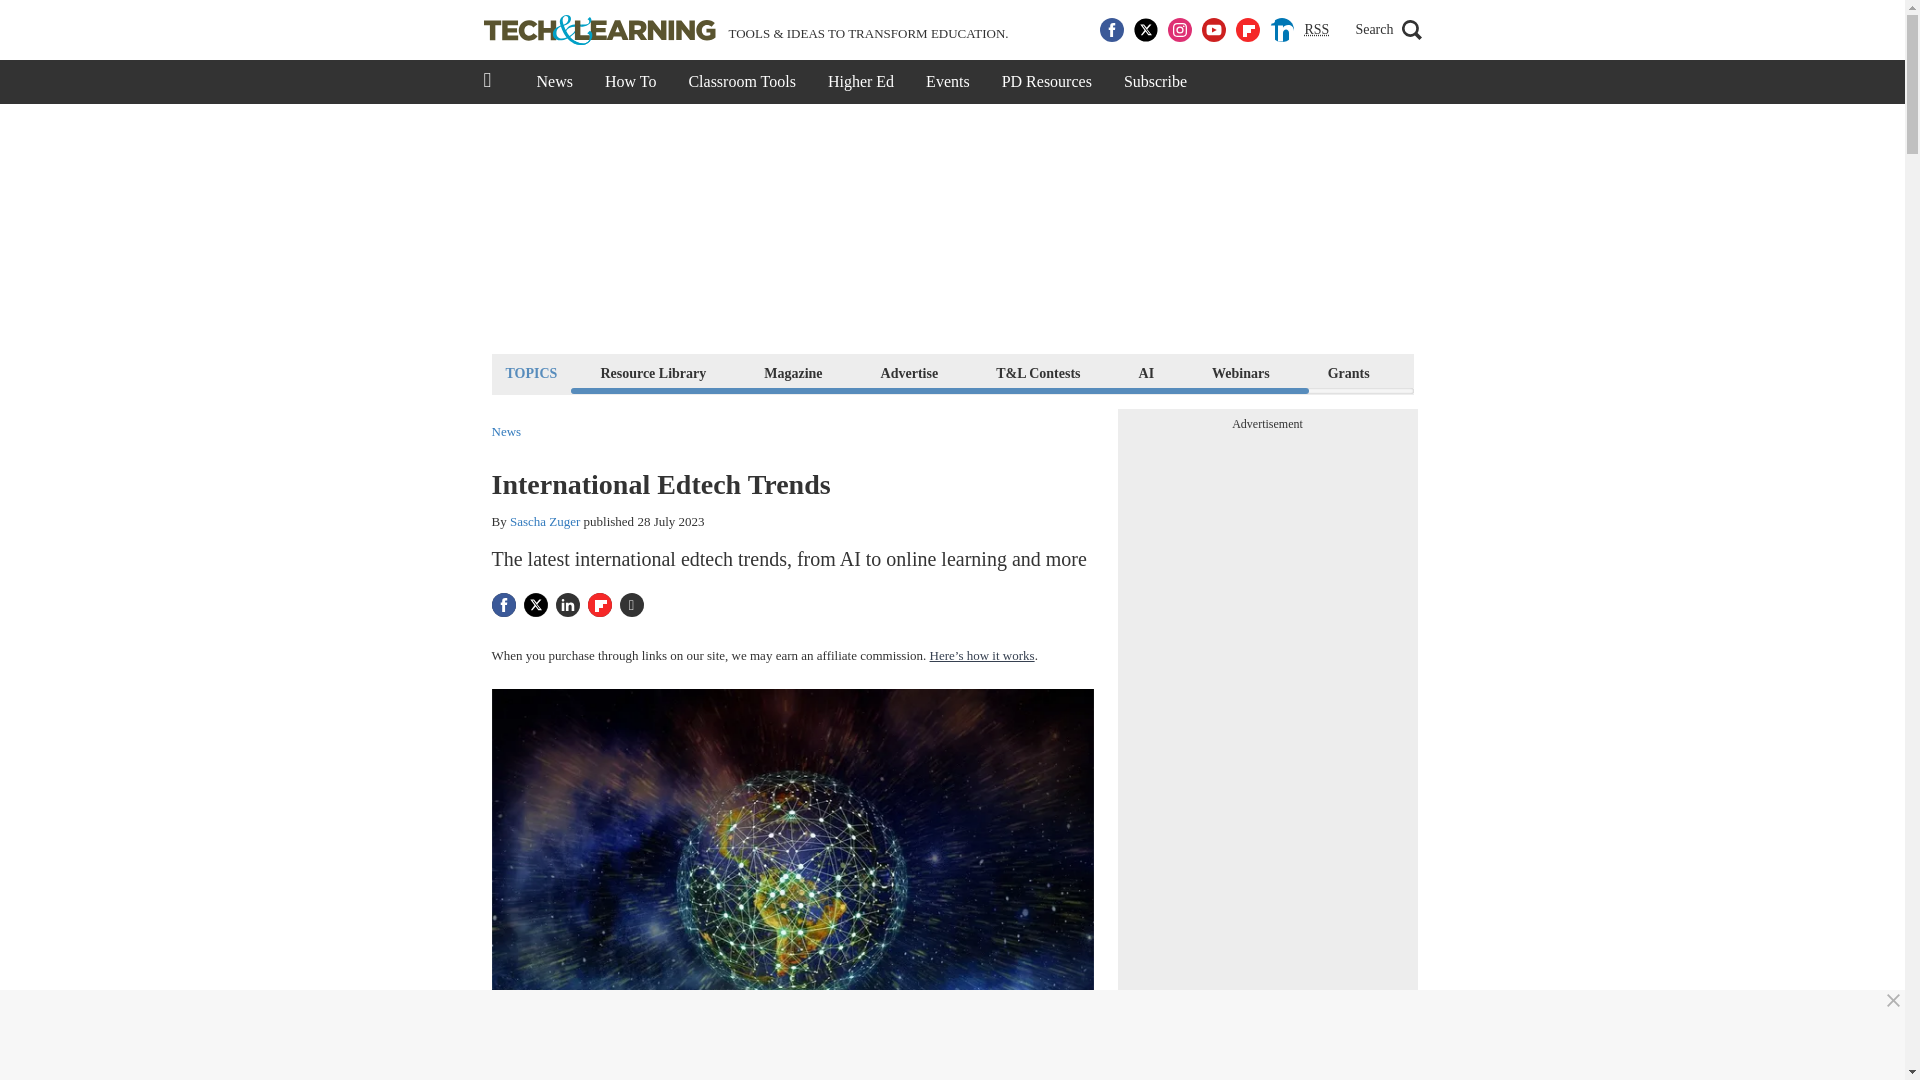  Describe the element at coordinates (1466, 372) in the screenshot. I see `What to Buy` at that location.